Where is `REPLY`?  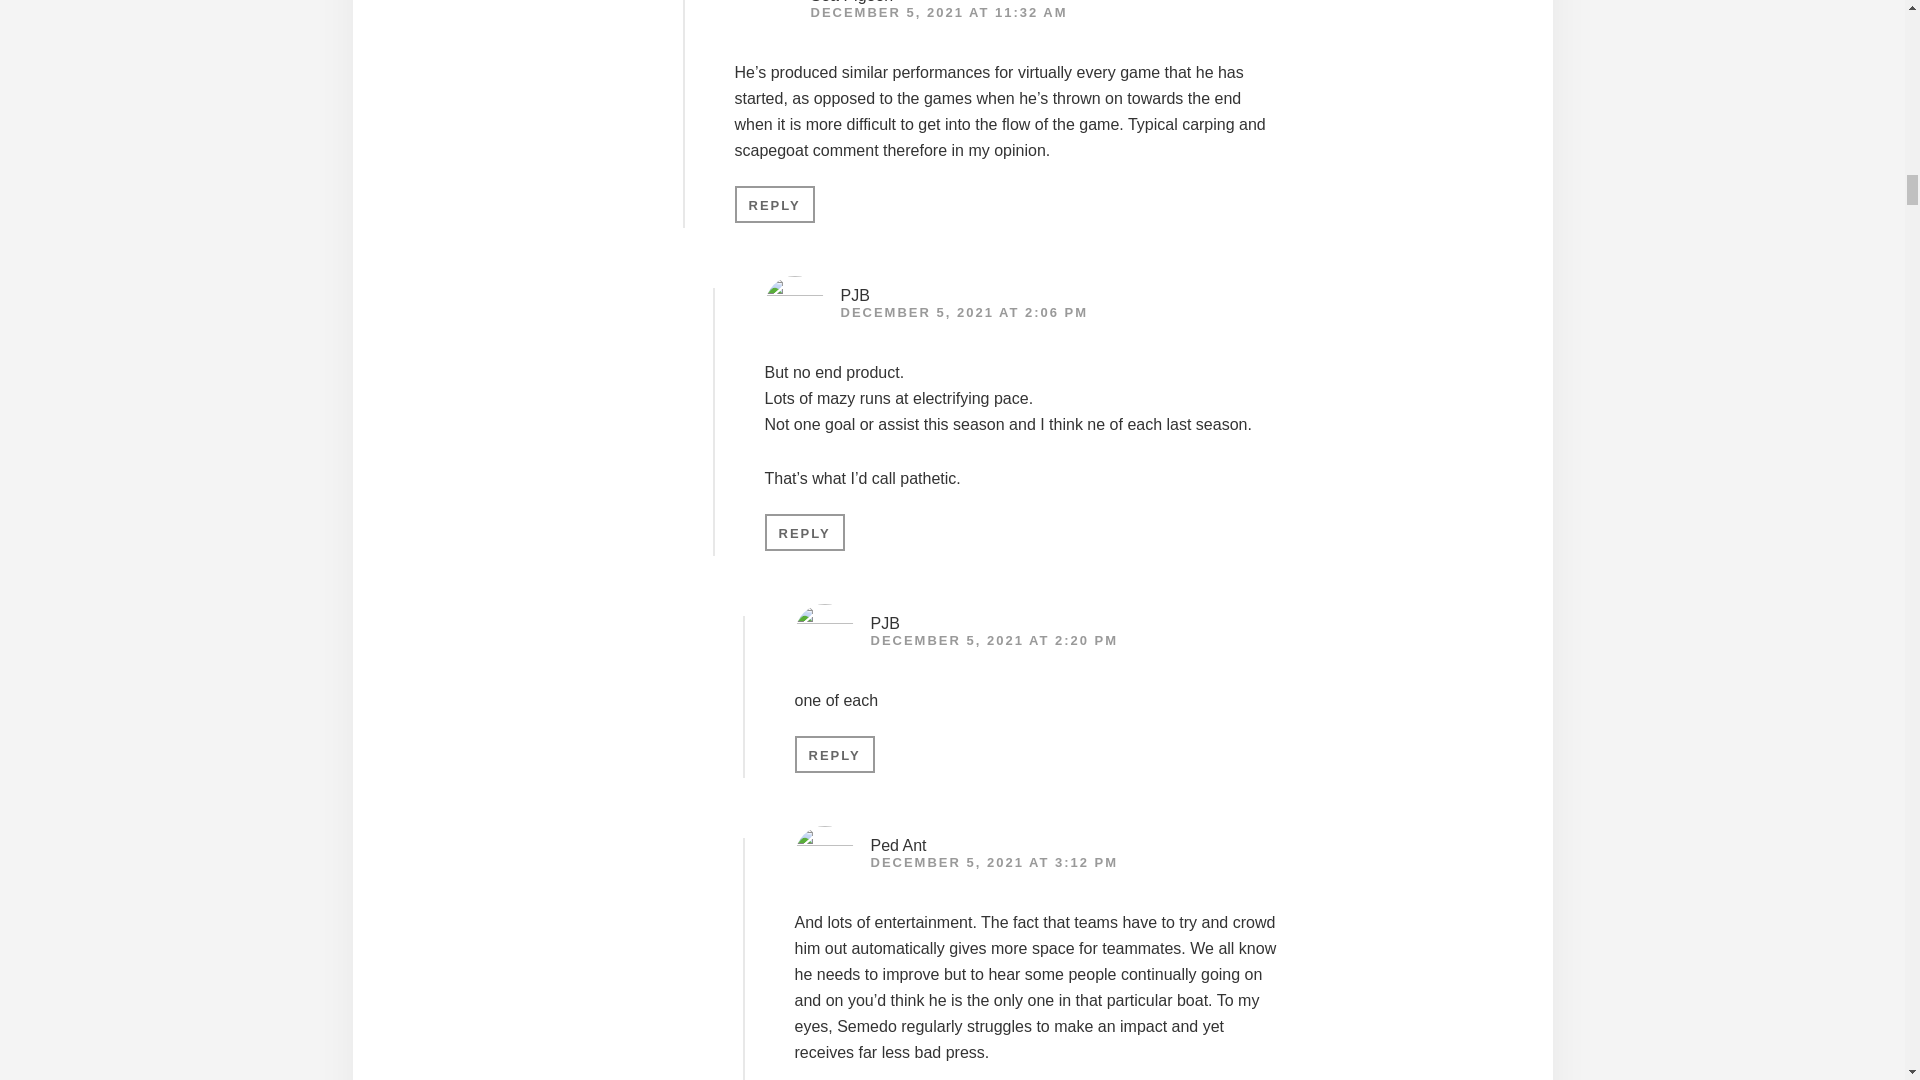
REPLY is located at coordinates (804, 532).